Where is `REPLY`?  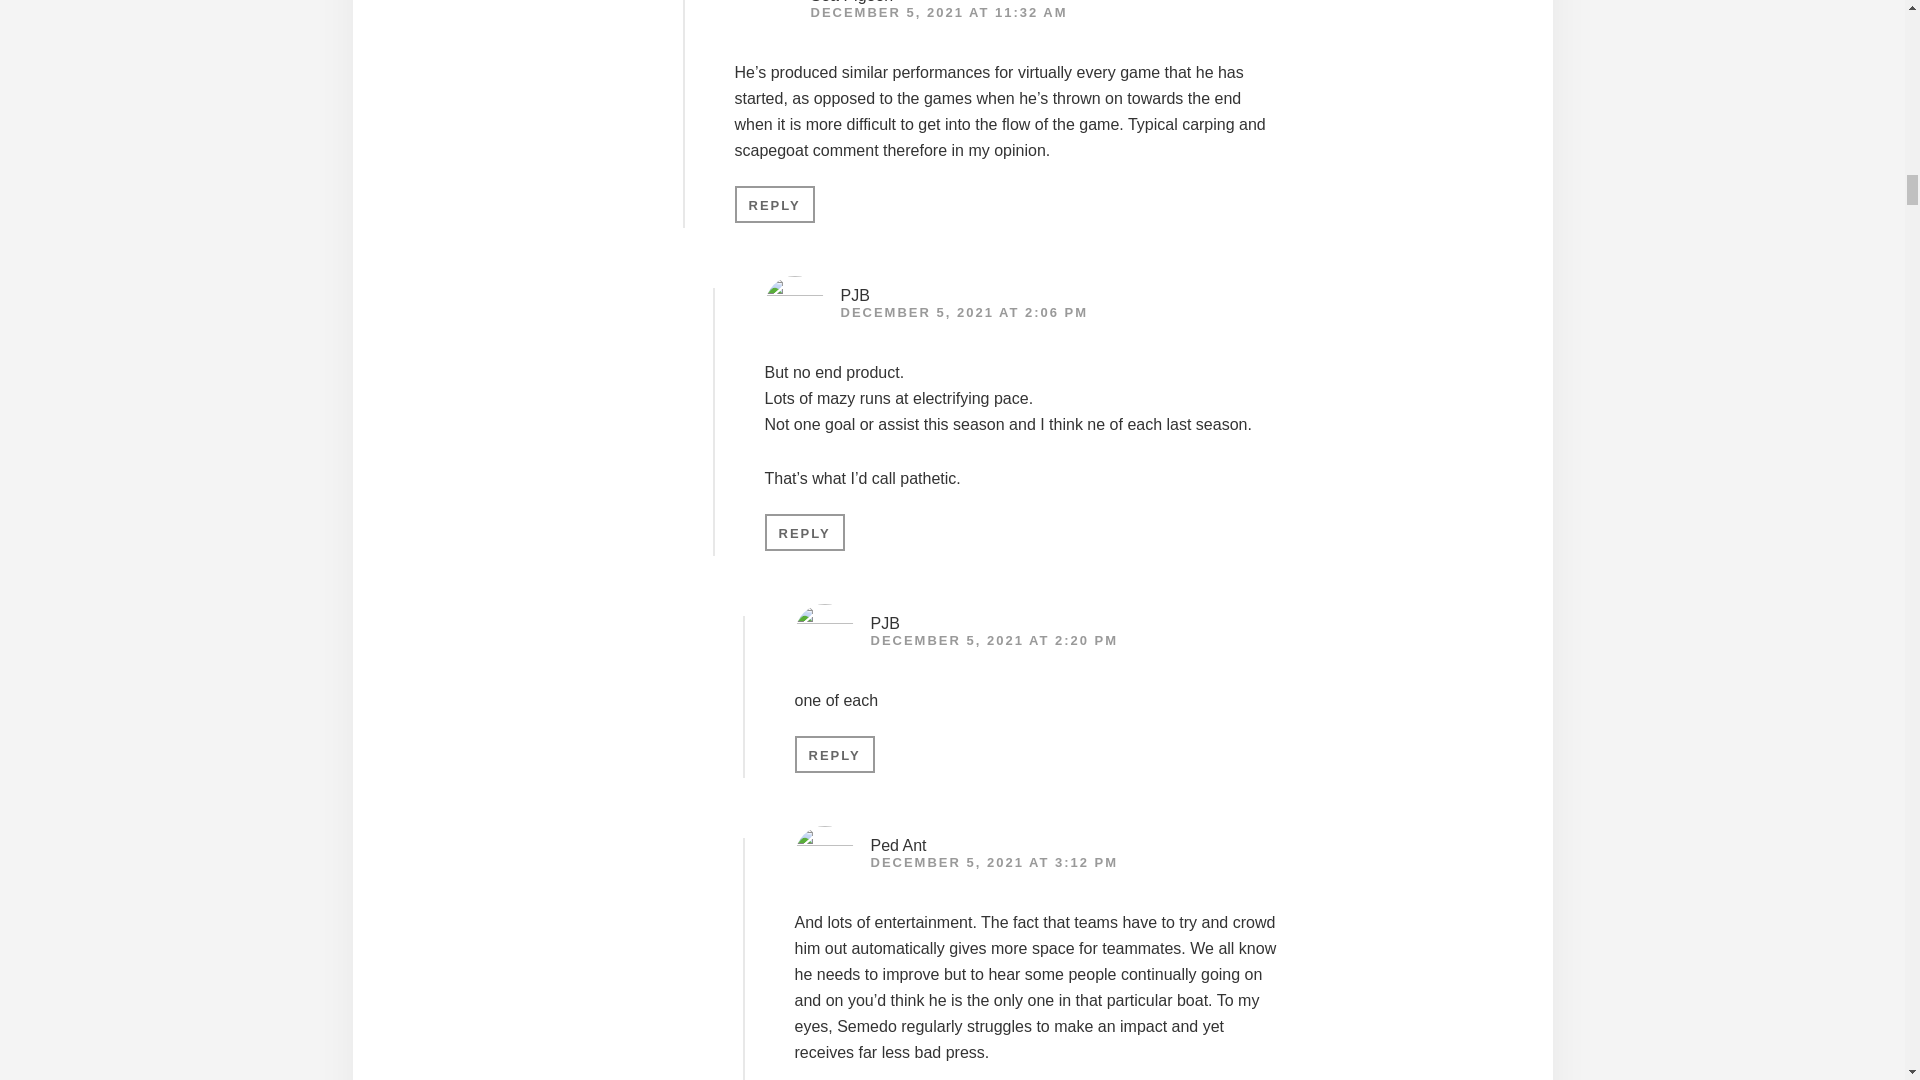
REPLY is located at coordinates (804, 532).